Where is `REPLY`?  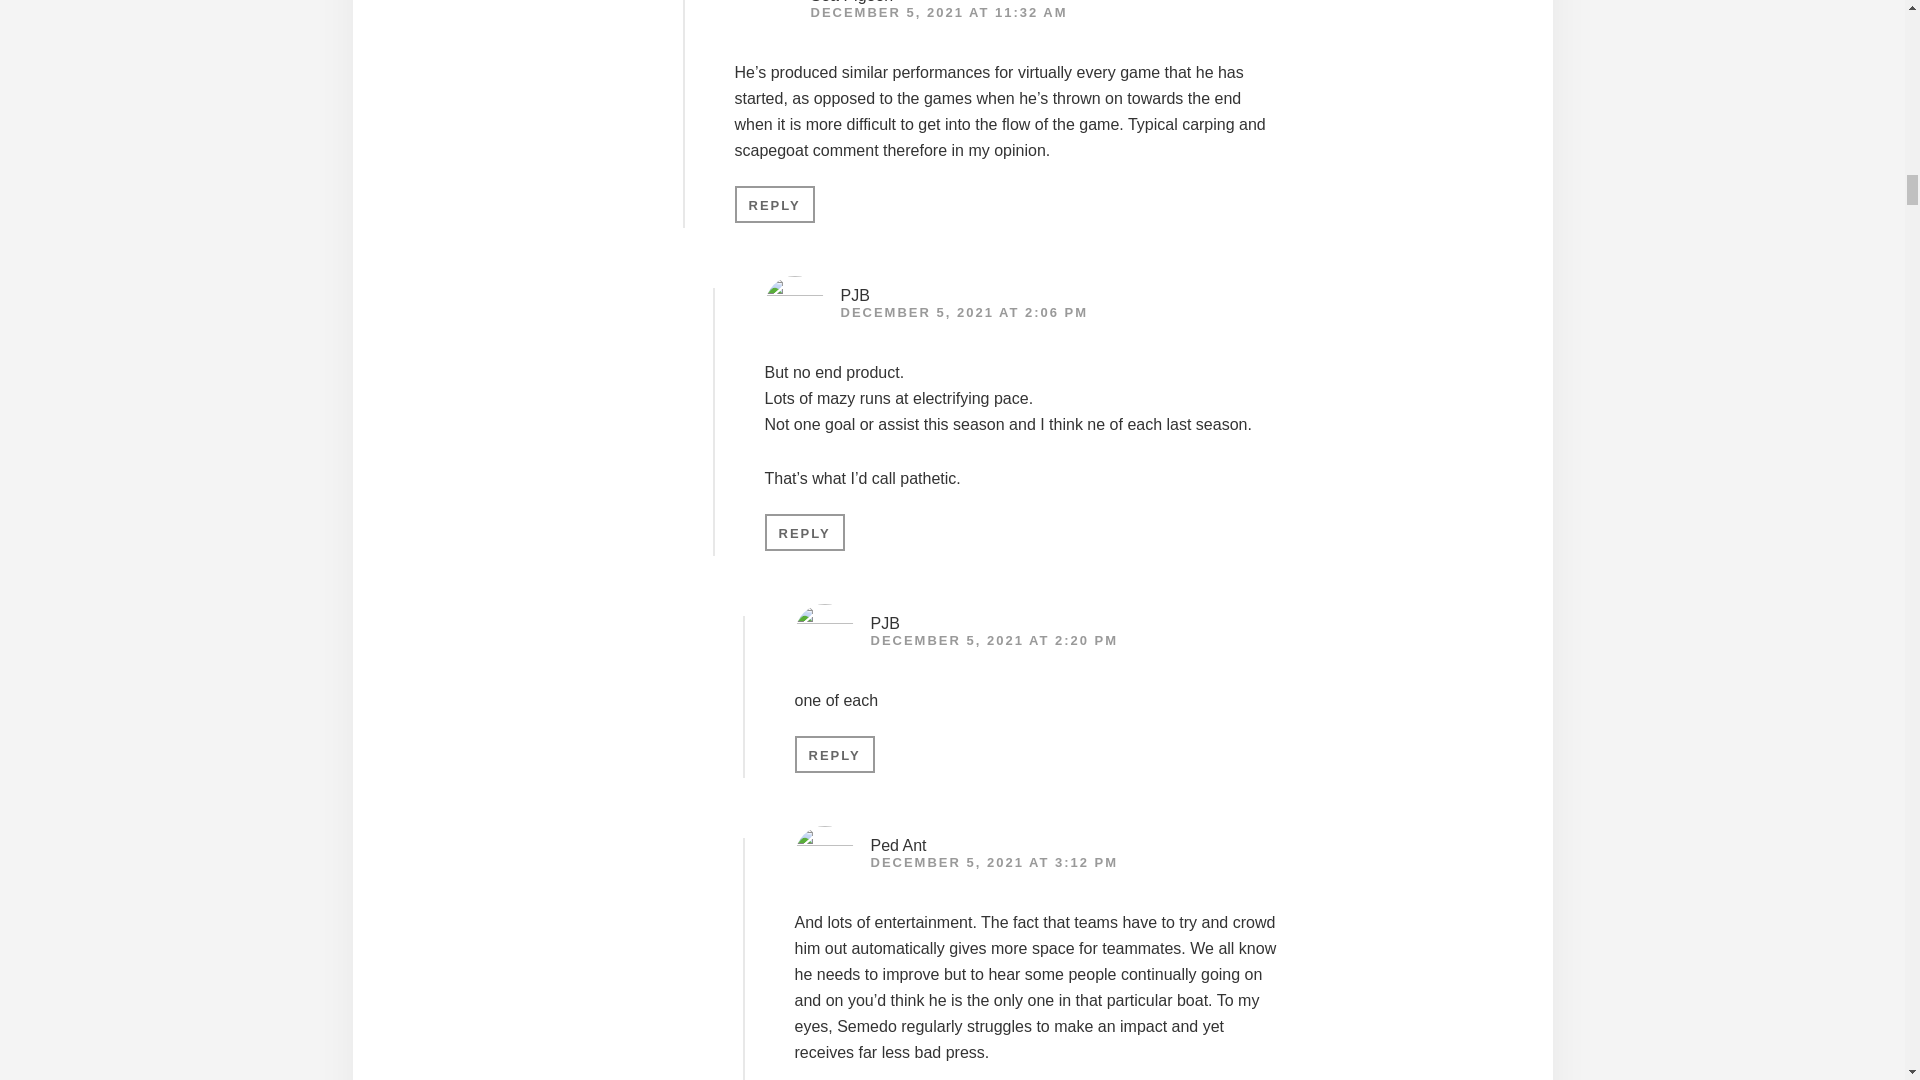
REPLY is located at coordinates (804, 532).